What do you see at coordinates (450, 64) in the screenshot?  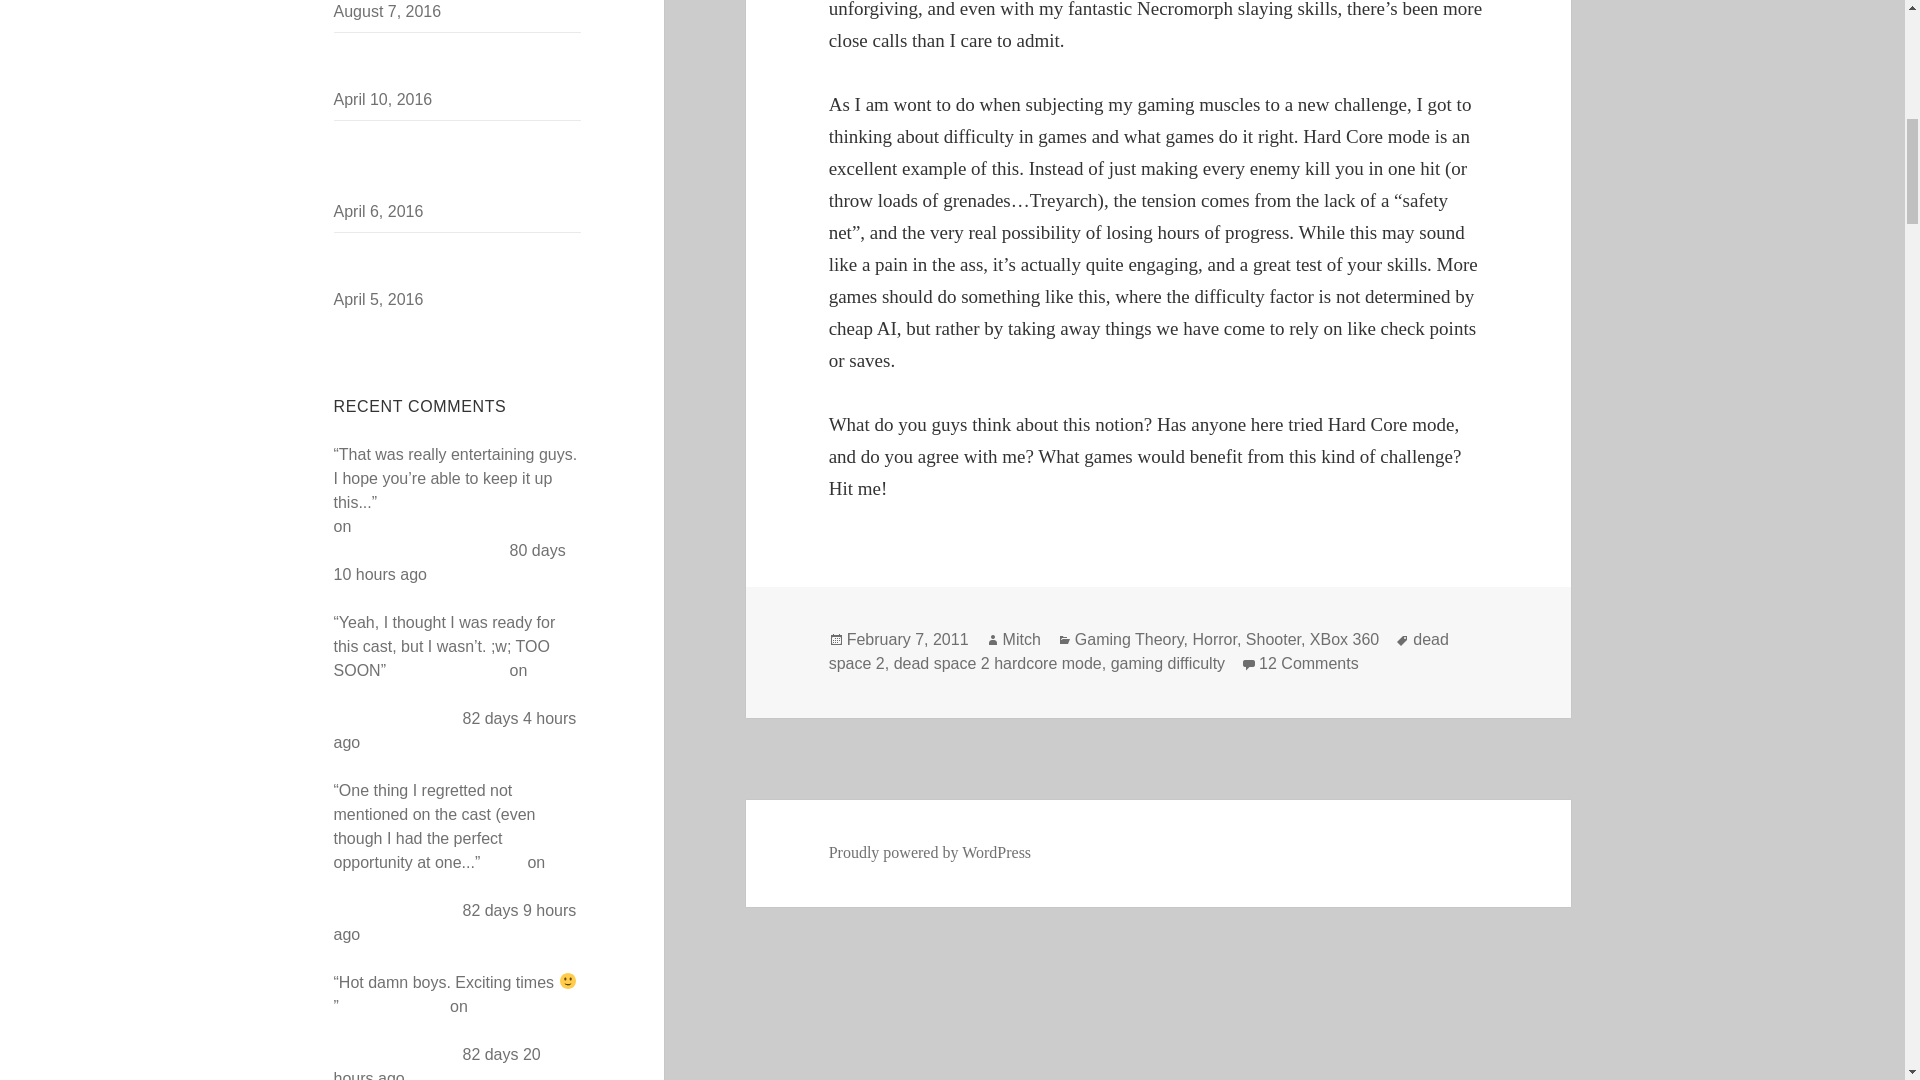 I see `The Division Delivers But Only in Fits and Starts` at bounding box center [450, 64].